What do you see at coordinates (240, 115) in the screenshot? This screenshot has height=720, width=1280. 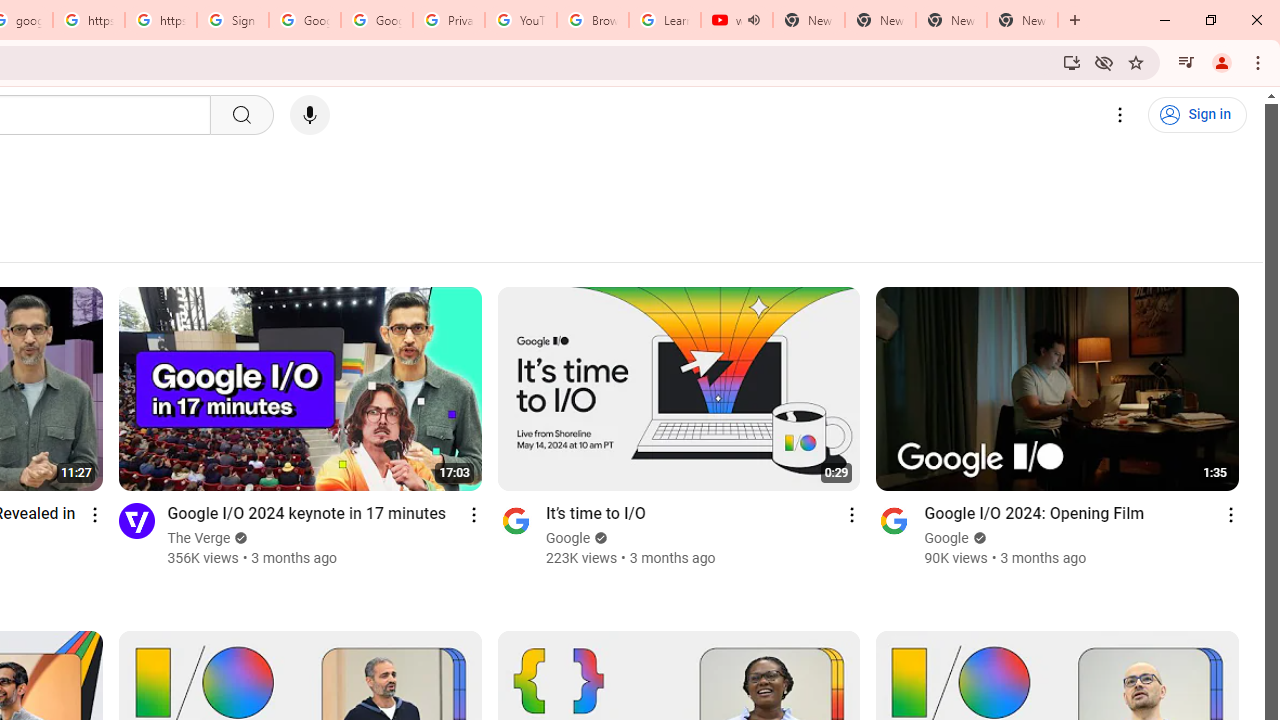 I see `Search` at bounding box center [240, 115].